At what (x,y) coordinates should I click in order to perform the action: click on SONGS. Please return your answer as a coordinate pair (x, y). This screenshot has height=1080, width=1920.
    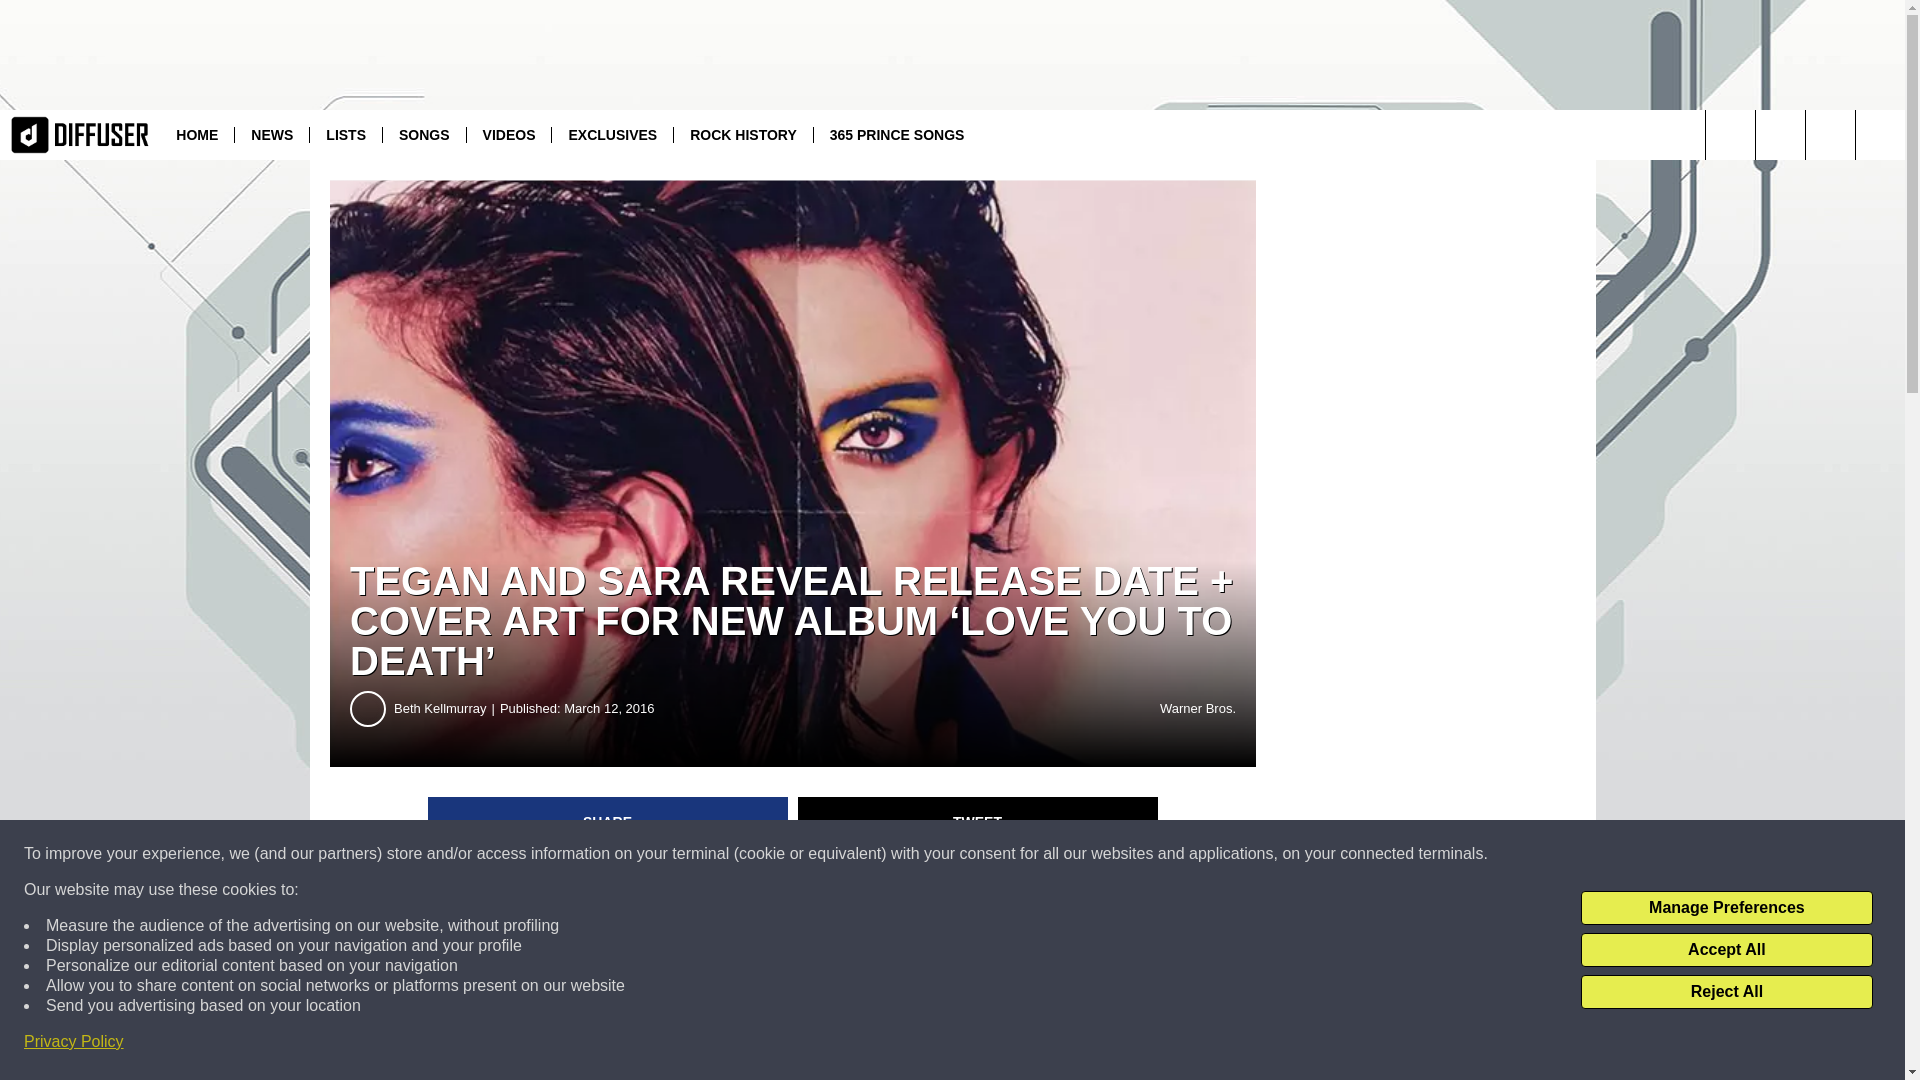
    Looking at the image, I should click on (424, 134).